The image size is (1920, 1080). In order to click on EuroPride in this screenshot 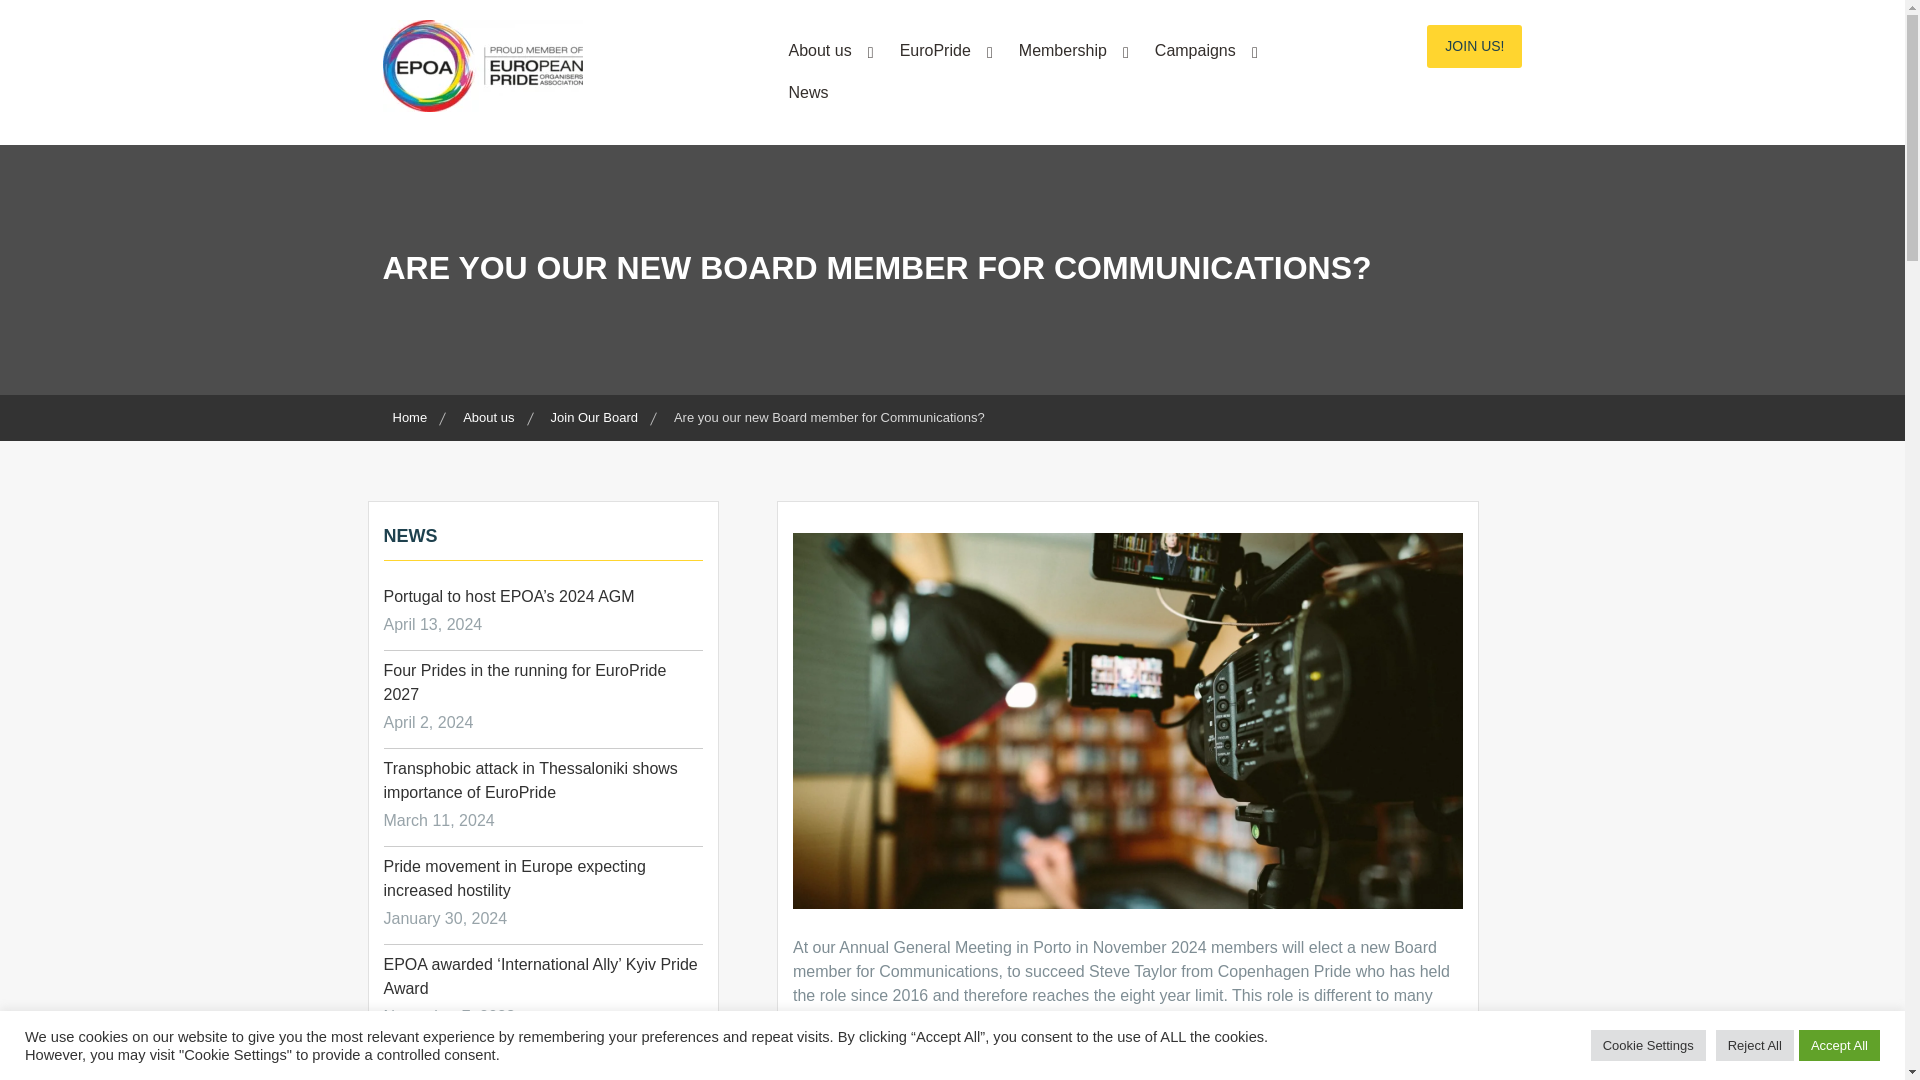, I will do `click(942, 50)`.